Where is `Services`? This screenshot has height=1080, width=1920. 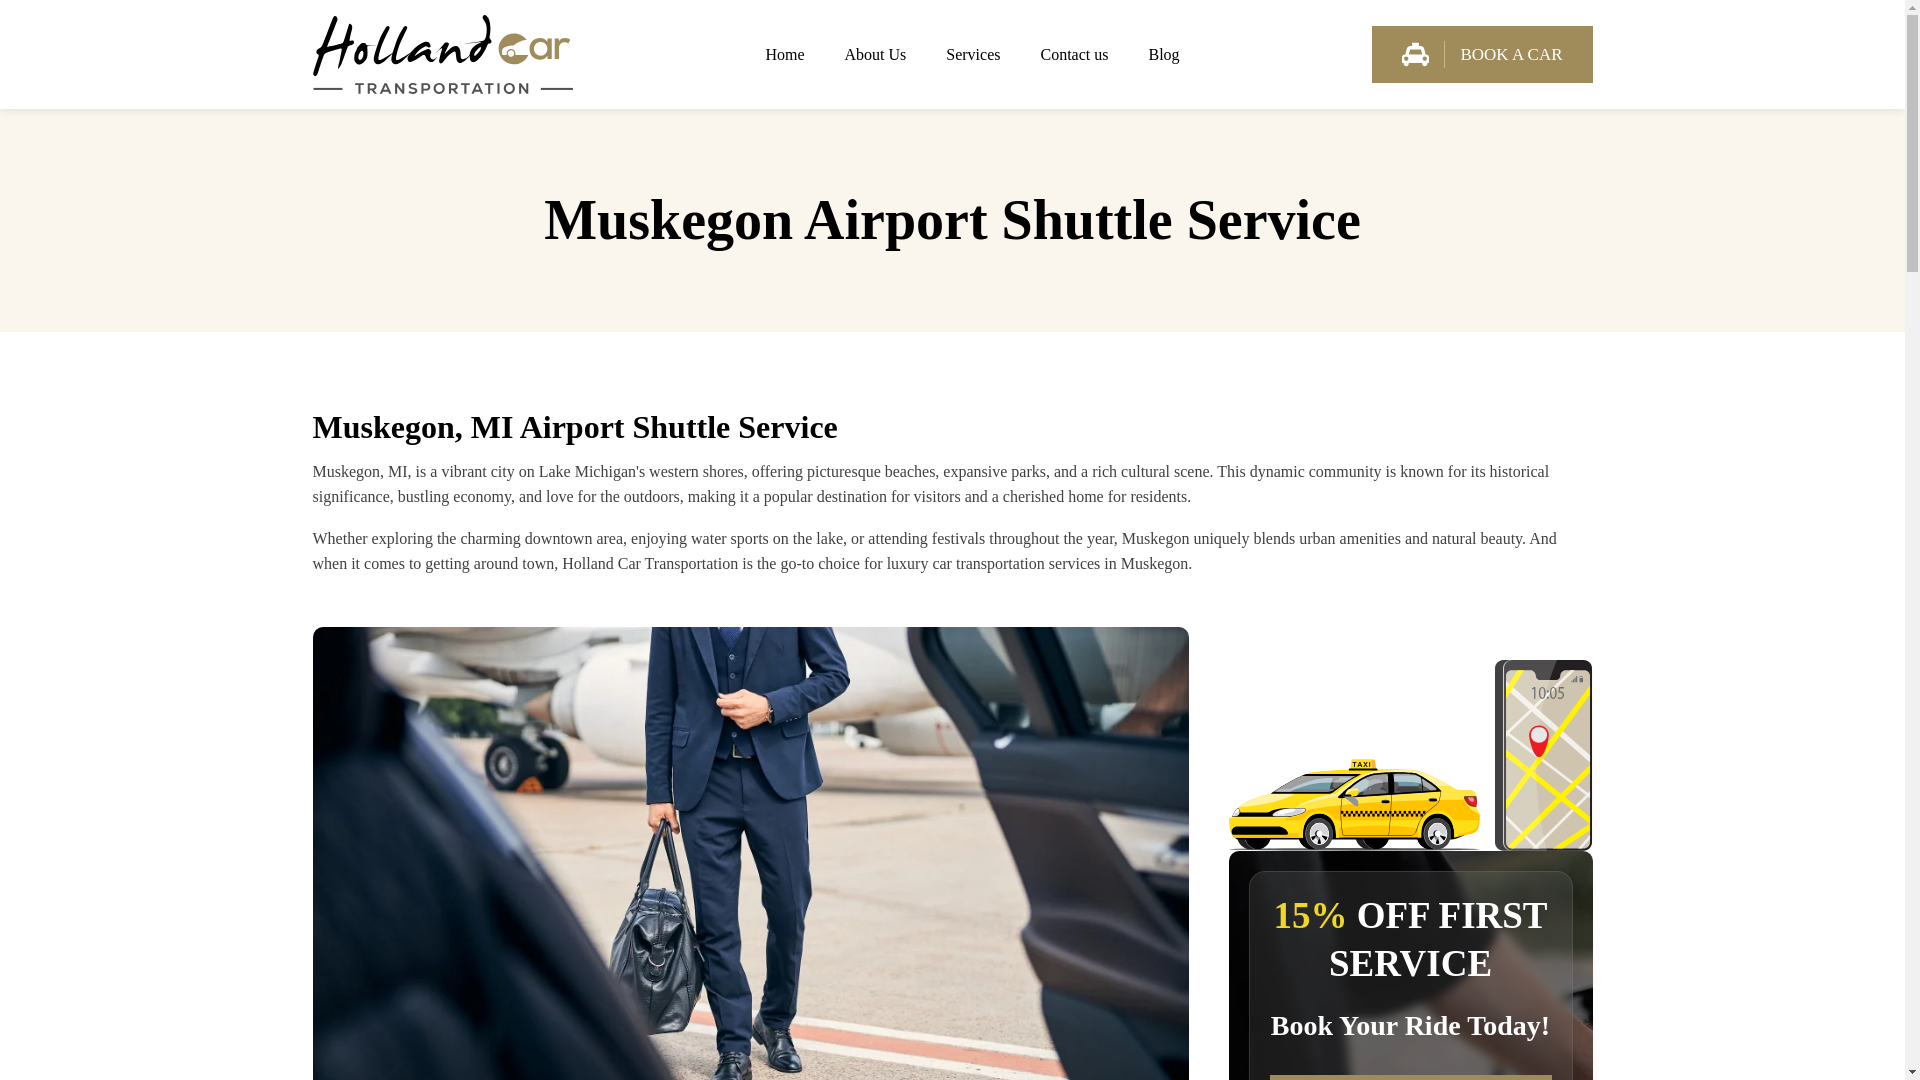
Services is located at coordinates (972, 54).